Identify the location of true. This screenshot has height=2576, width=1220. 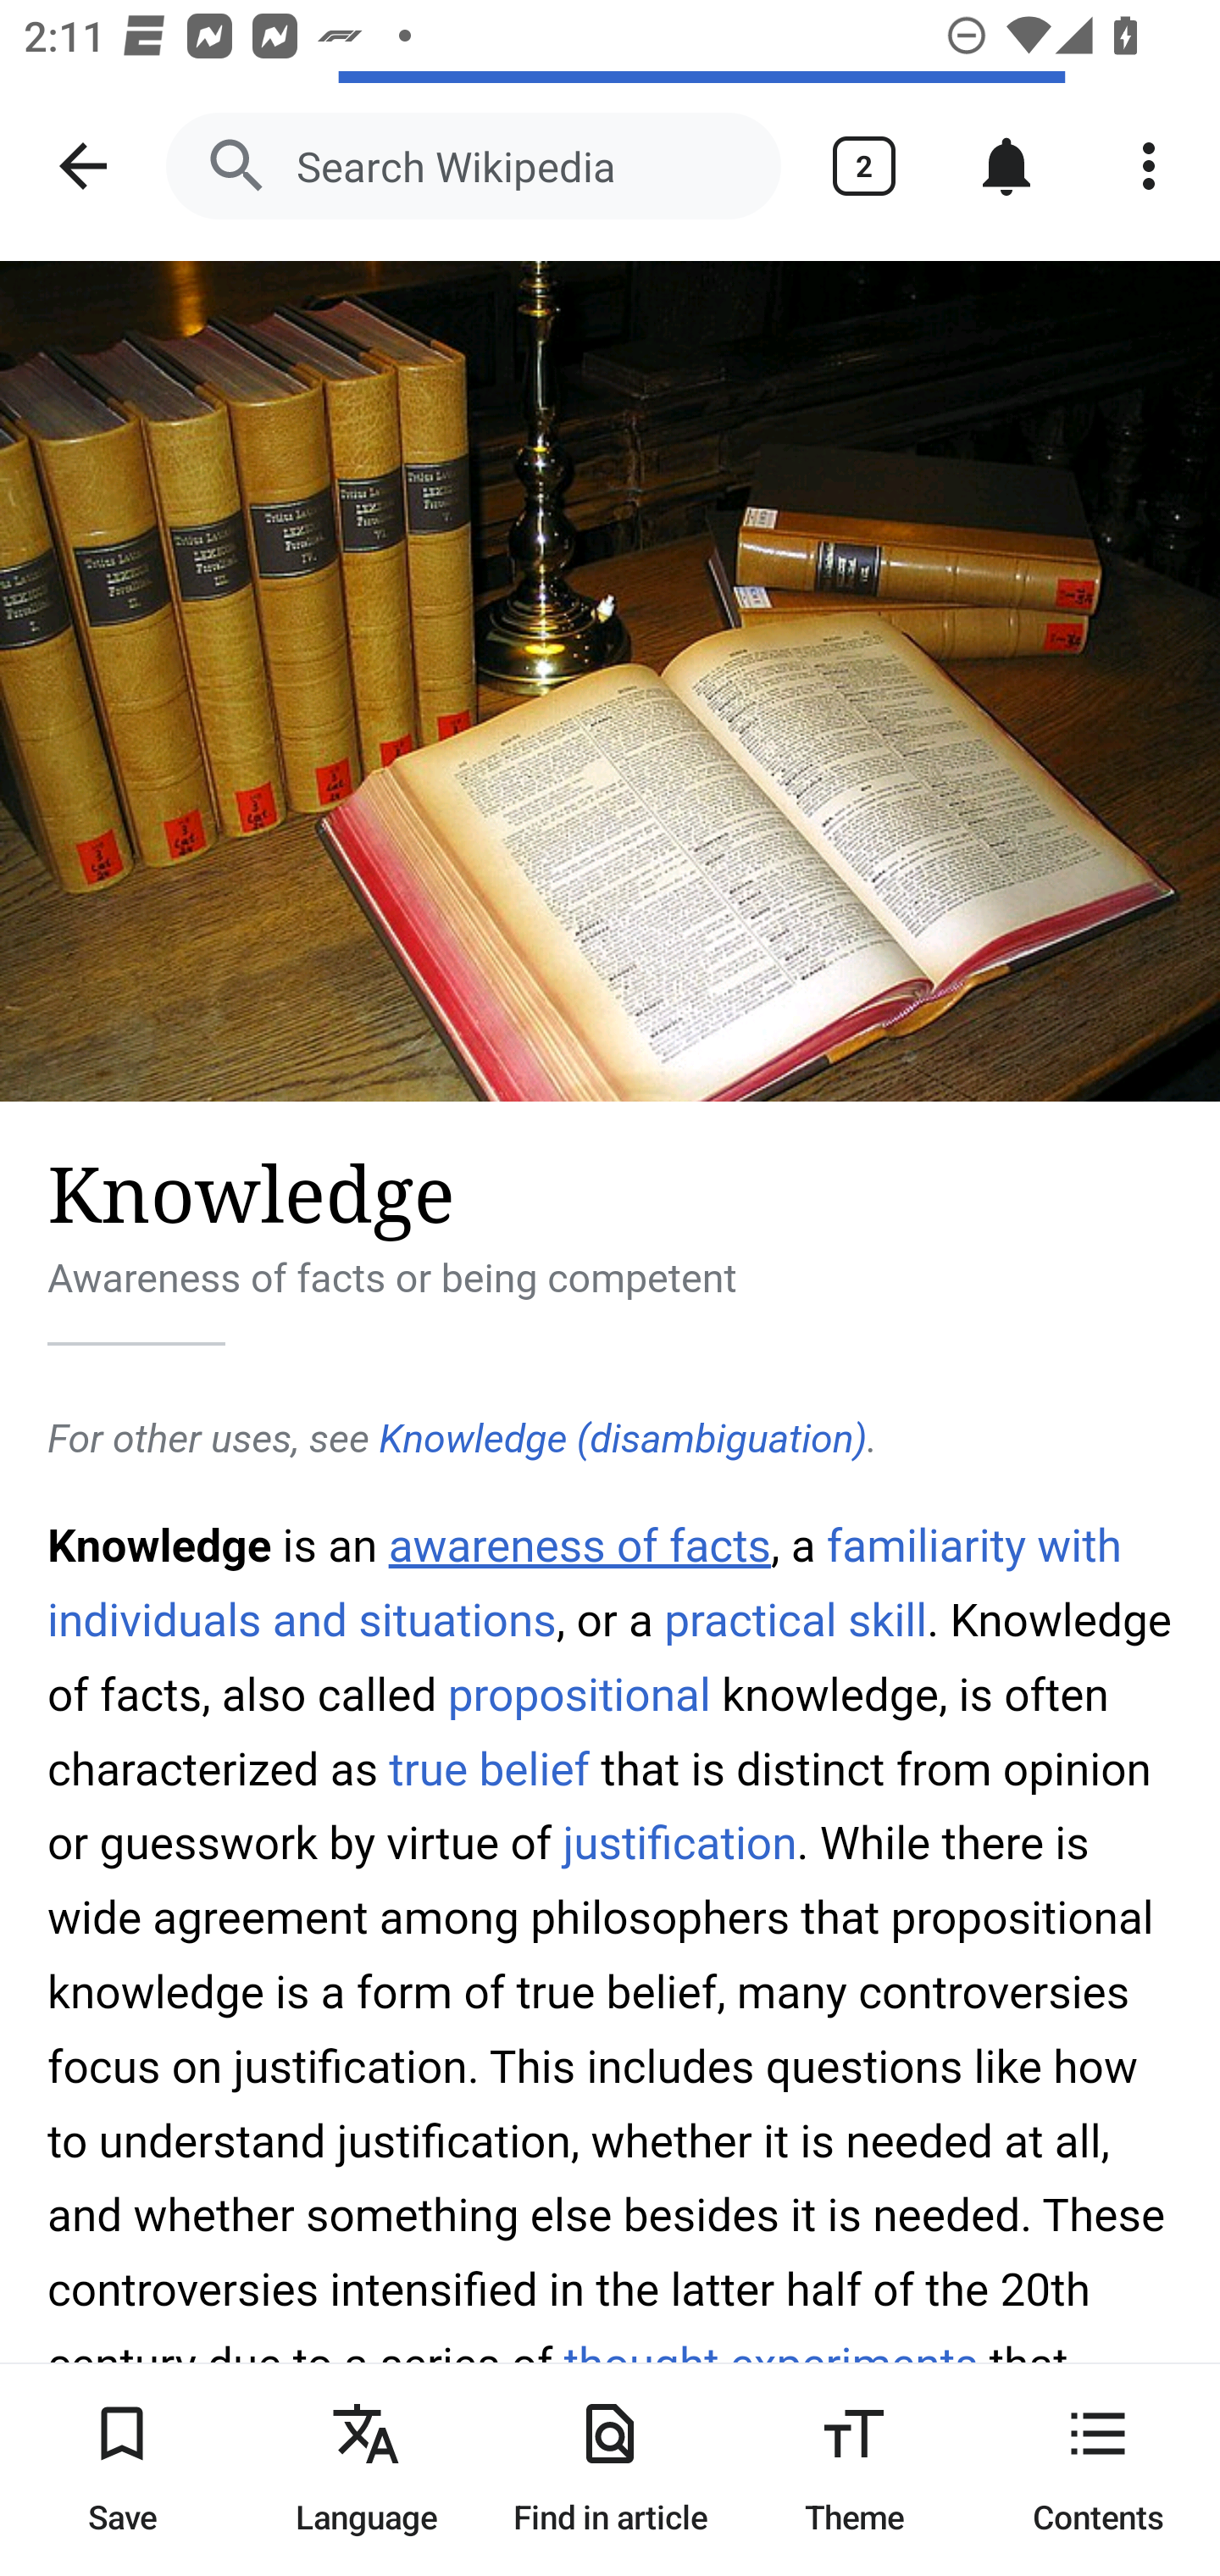
(427, 1769).